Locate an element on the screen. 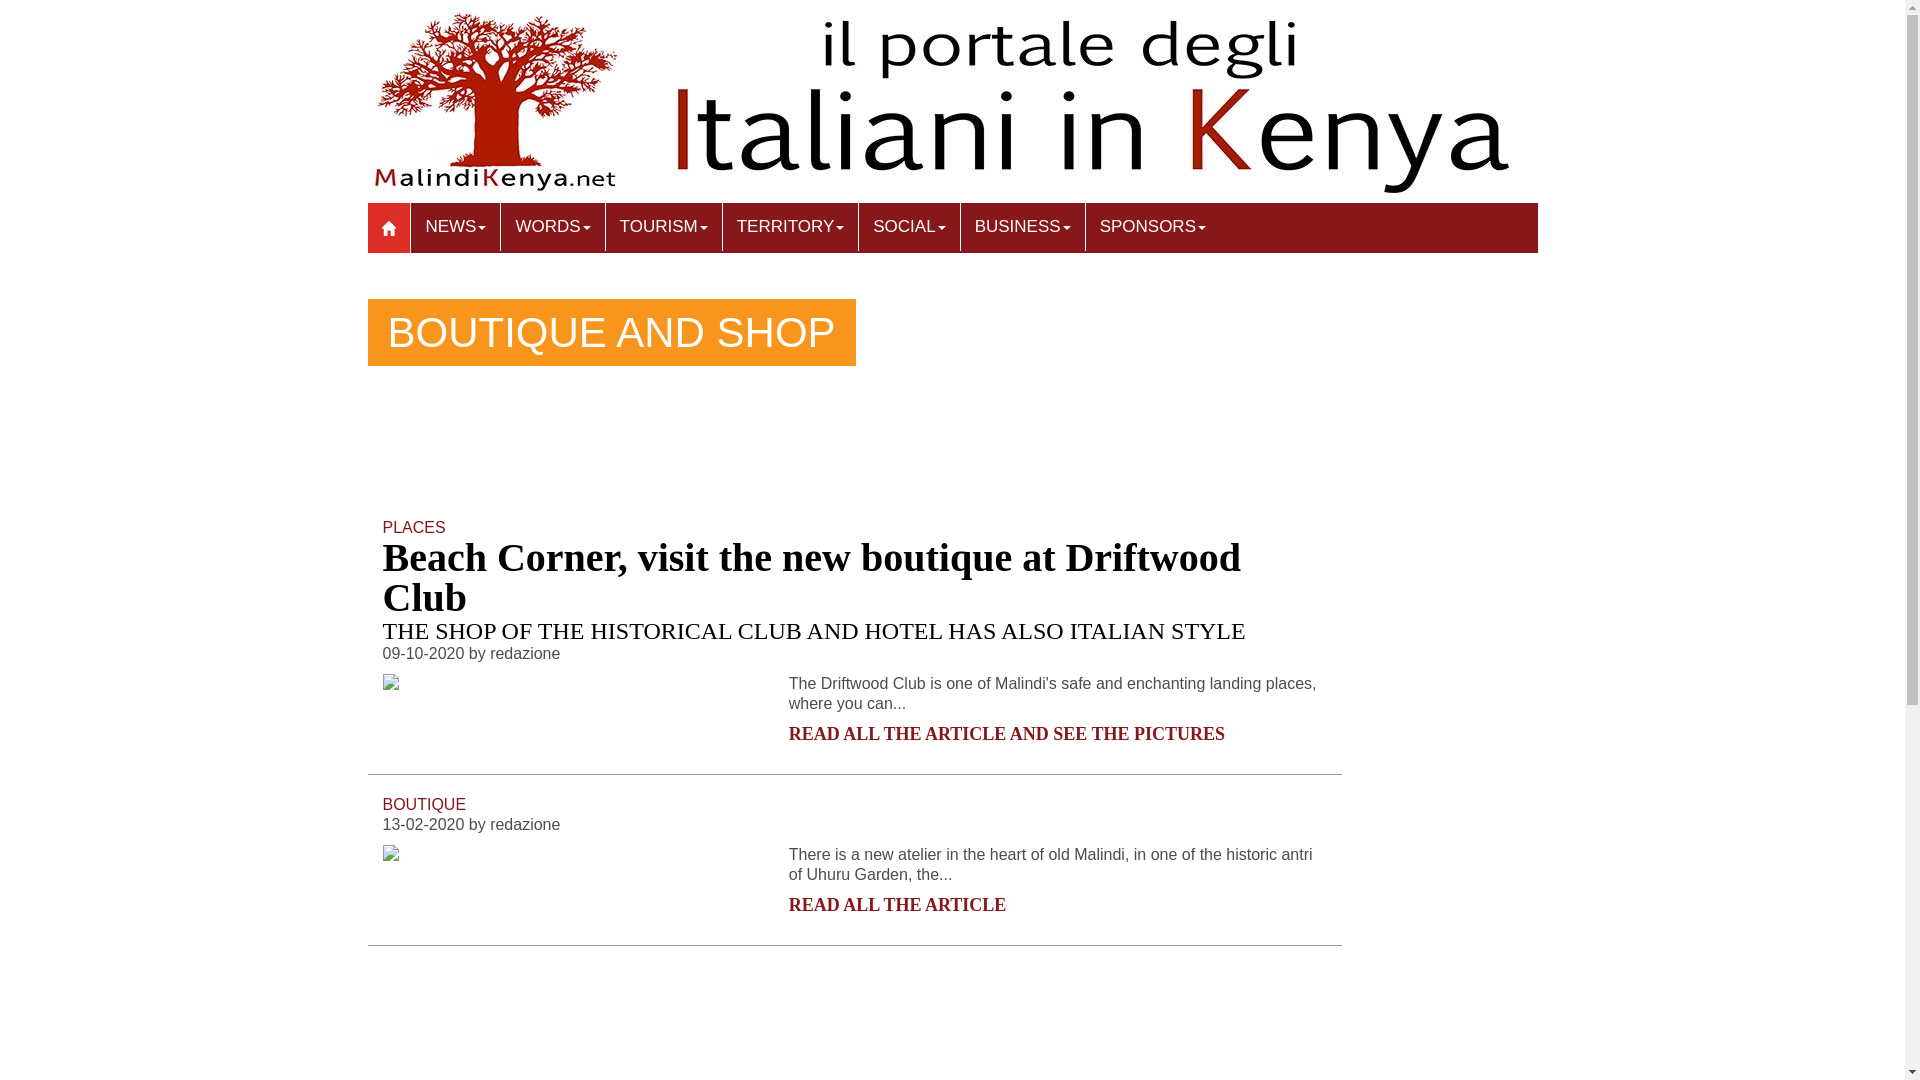 This screenshot has width=1920, height=1080. TOURISM is located at coordinates (664, 226).